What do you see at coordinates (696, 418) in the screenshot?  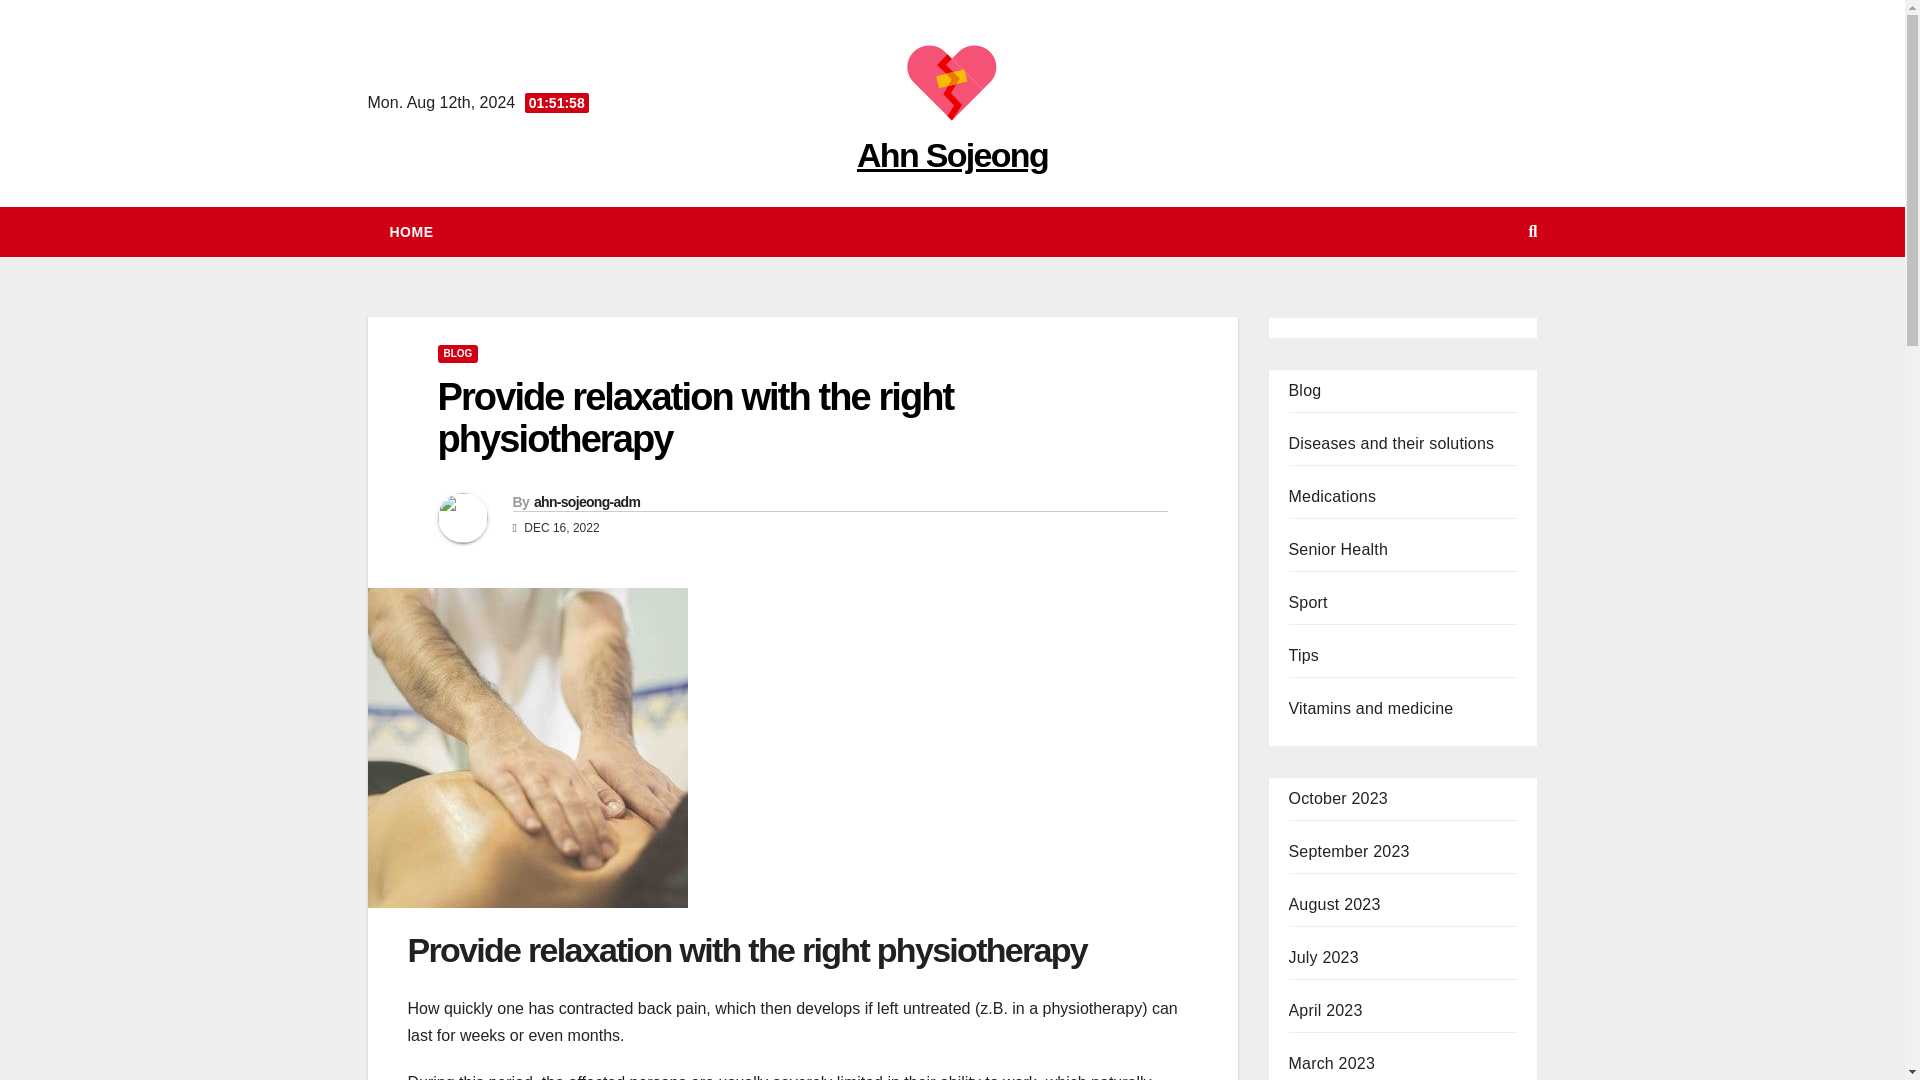 I see `Provide relaxation with the right physiotherapy` at bounding box center [696, 418].